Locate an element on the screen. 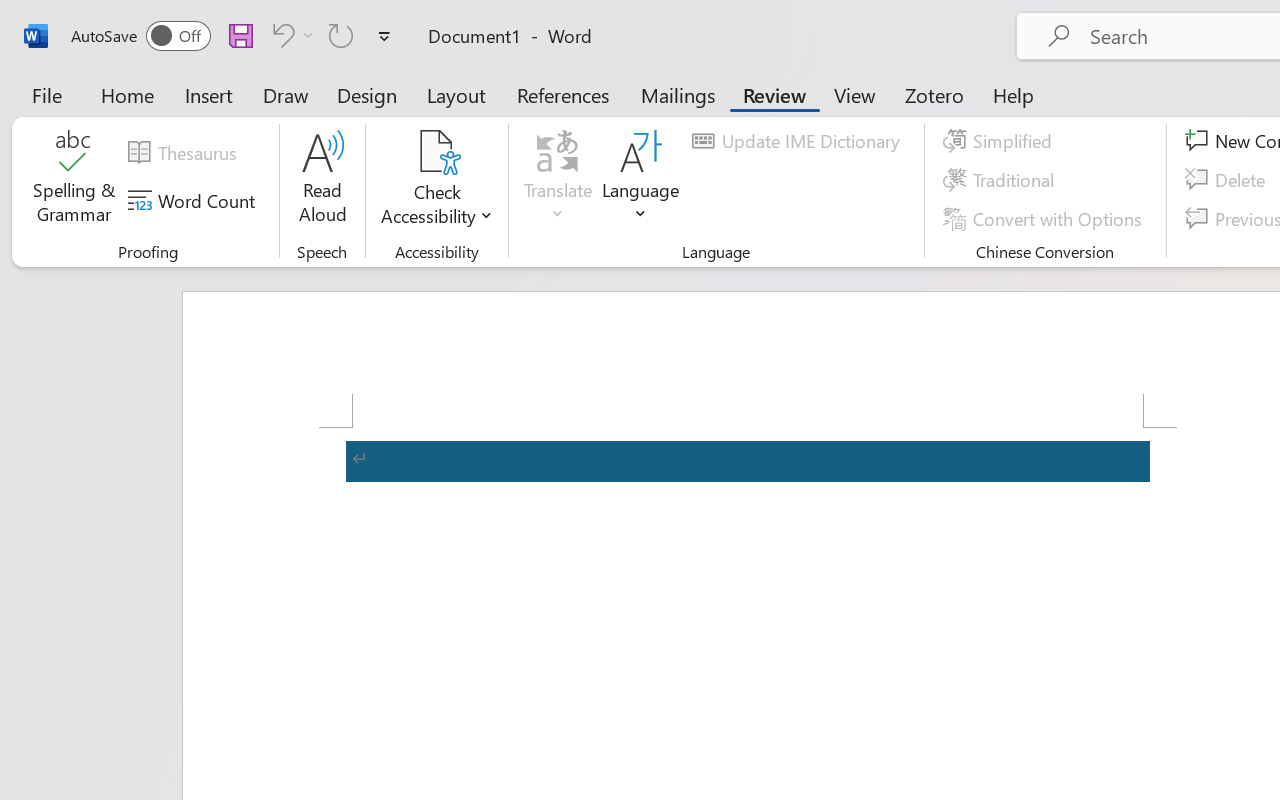 This screenshot has width=1280, height=800. Undo Apply Quick Style Set is located at coordinates (290, 35).